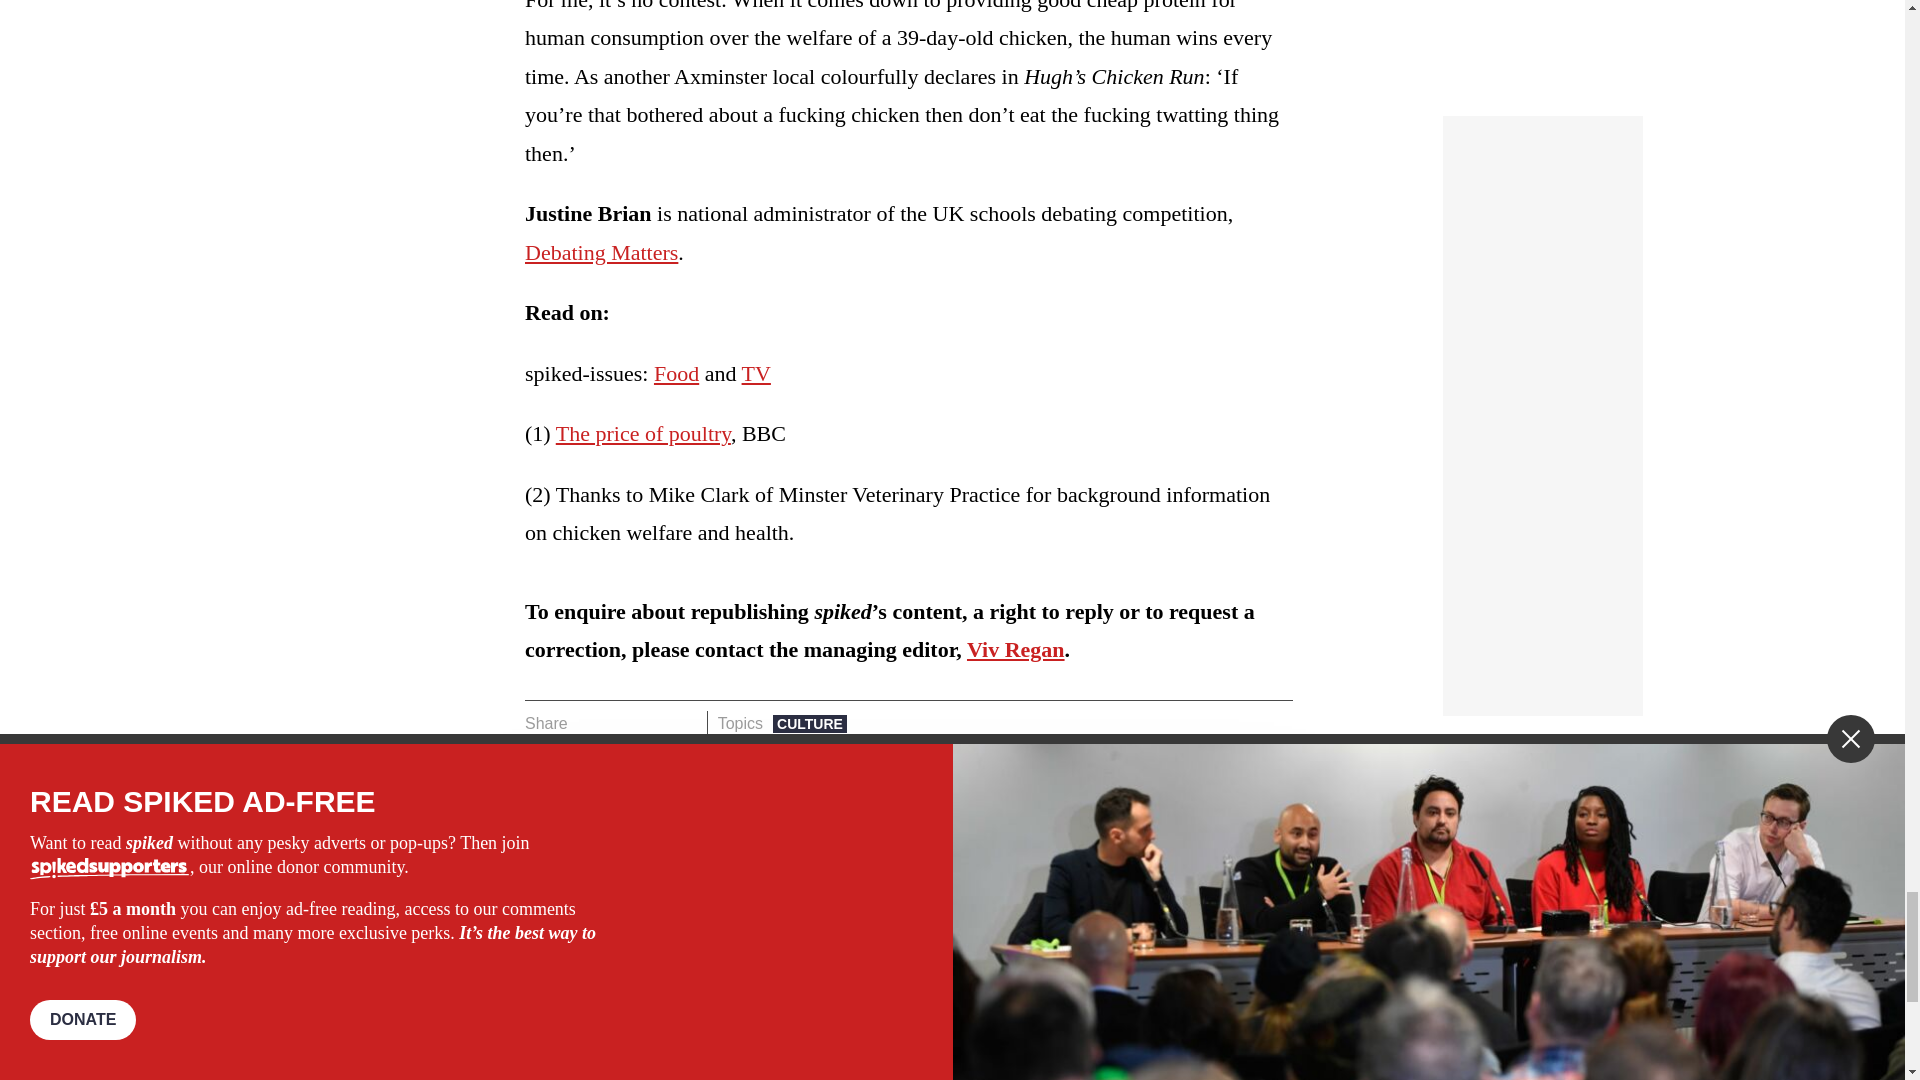 This screenshot has height=1080, width=1920. I want to click on TV, so click(676, 372).